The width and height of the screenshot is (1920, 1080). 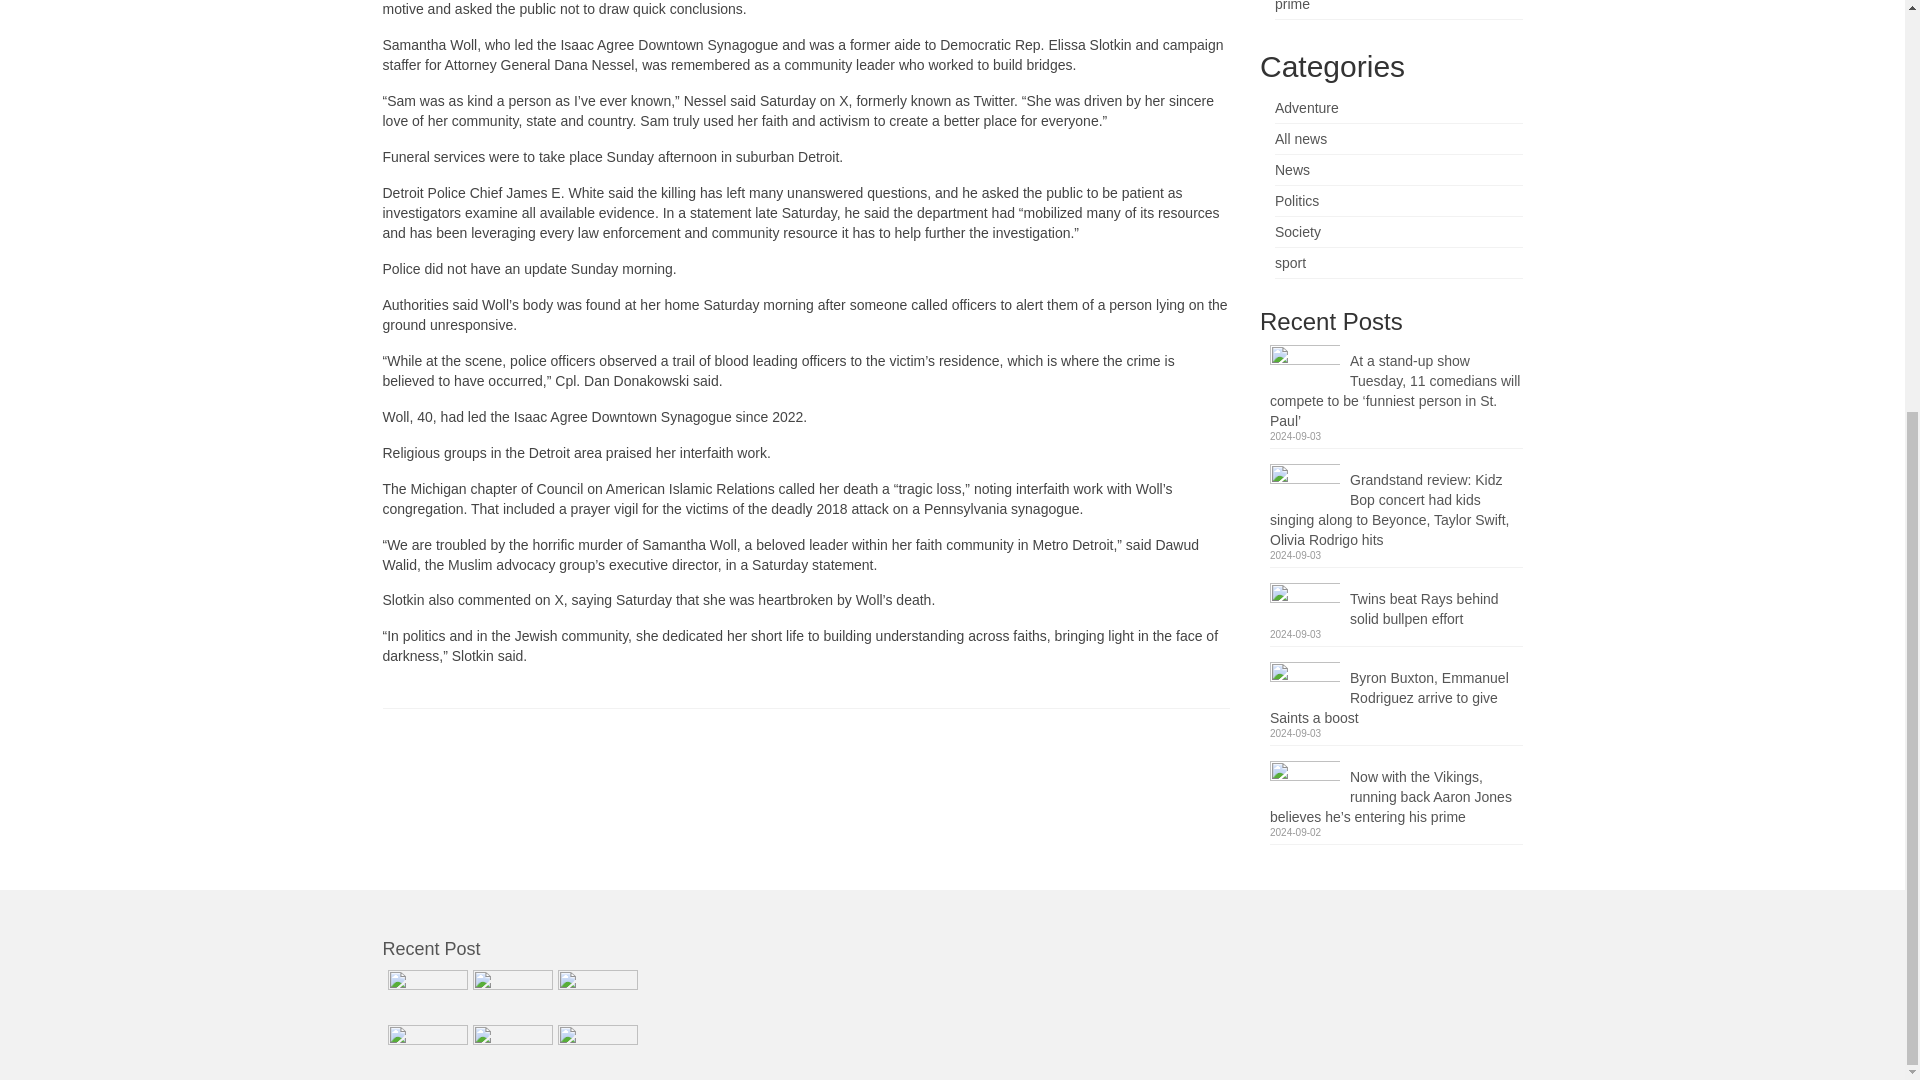 What do you see at coordinates (1297, 231) in the screenshot?
I see `Society` at bounding box center [1297, 231].